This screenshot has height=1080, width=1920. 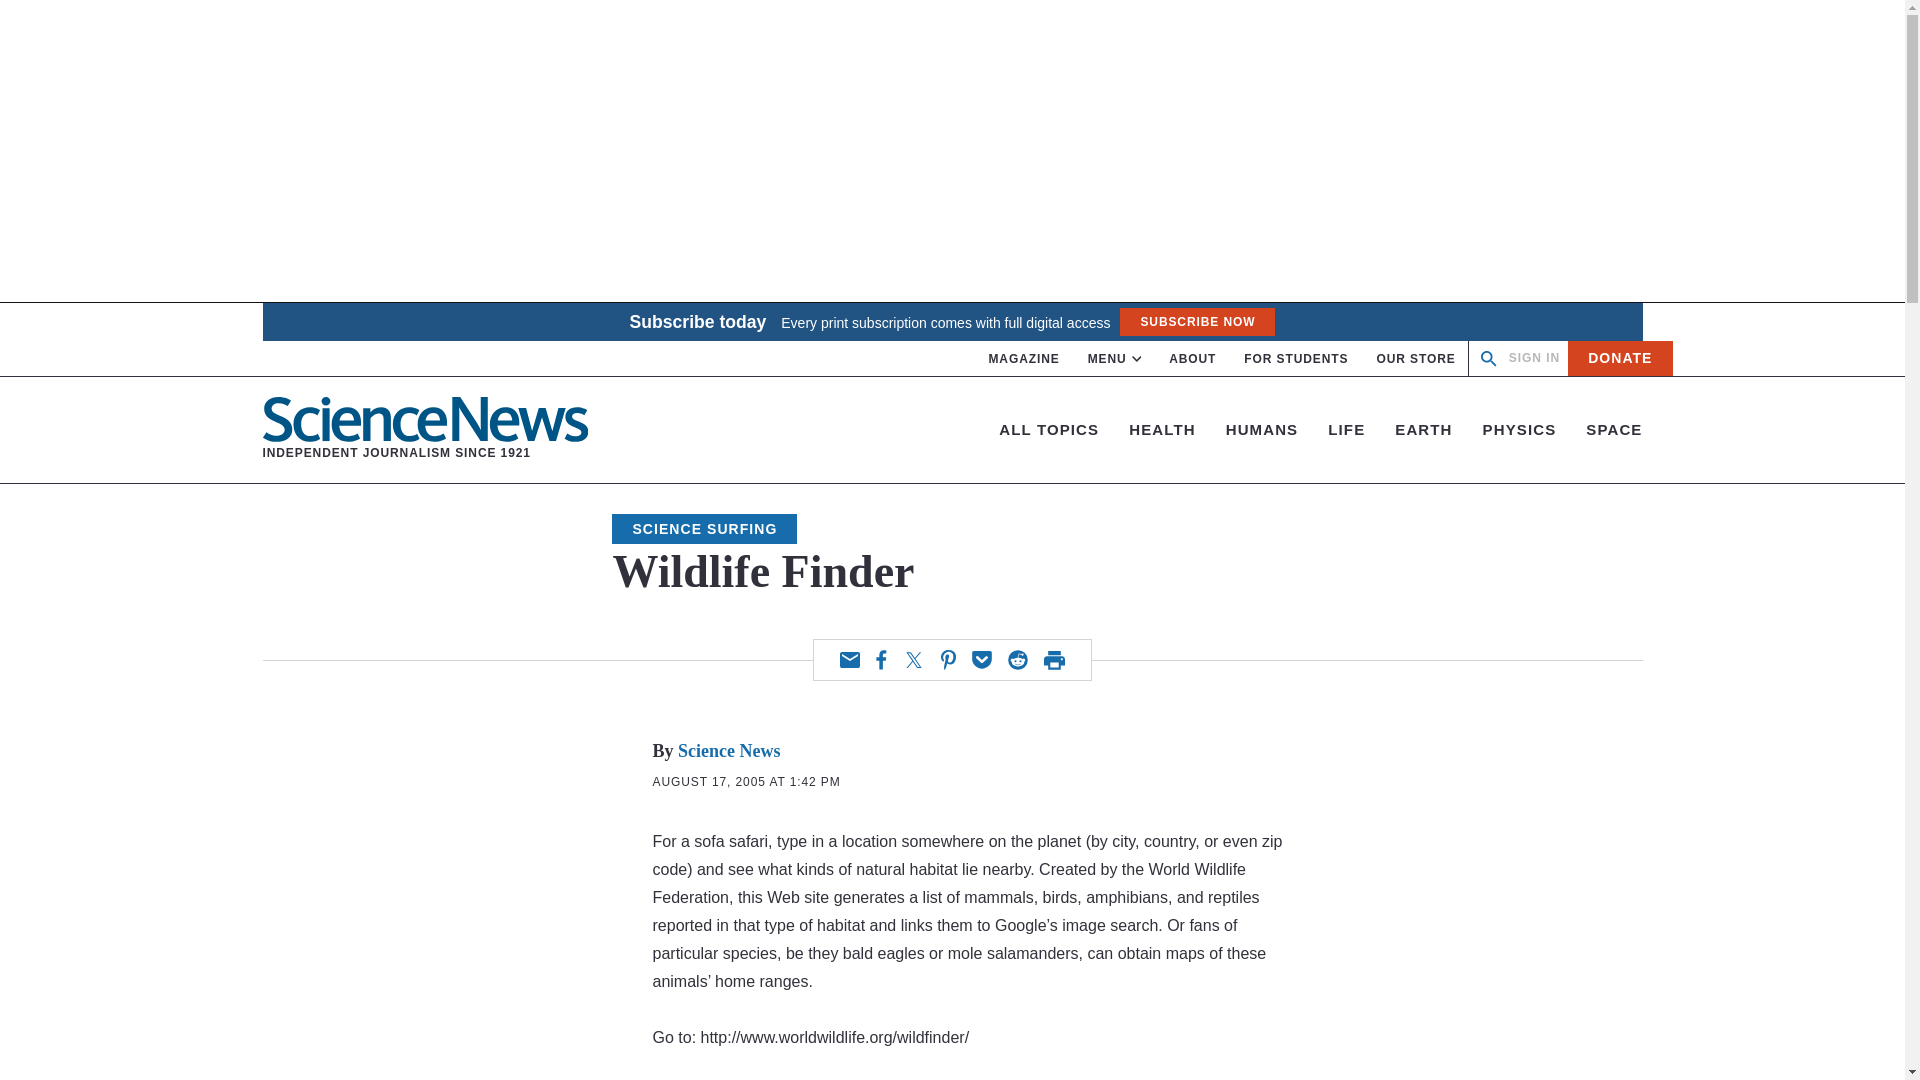 I want to click on SIGN IN, so click(x=1048, y=430).